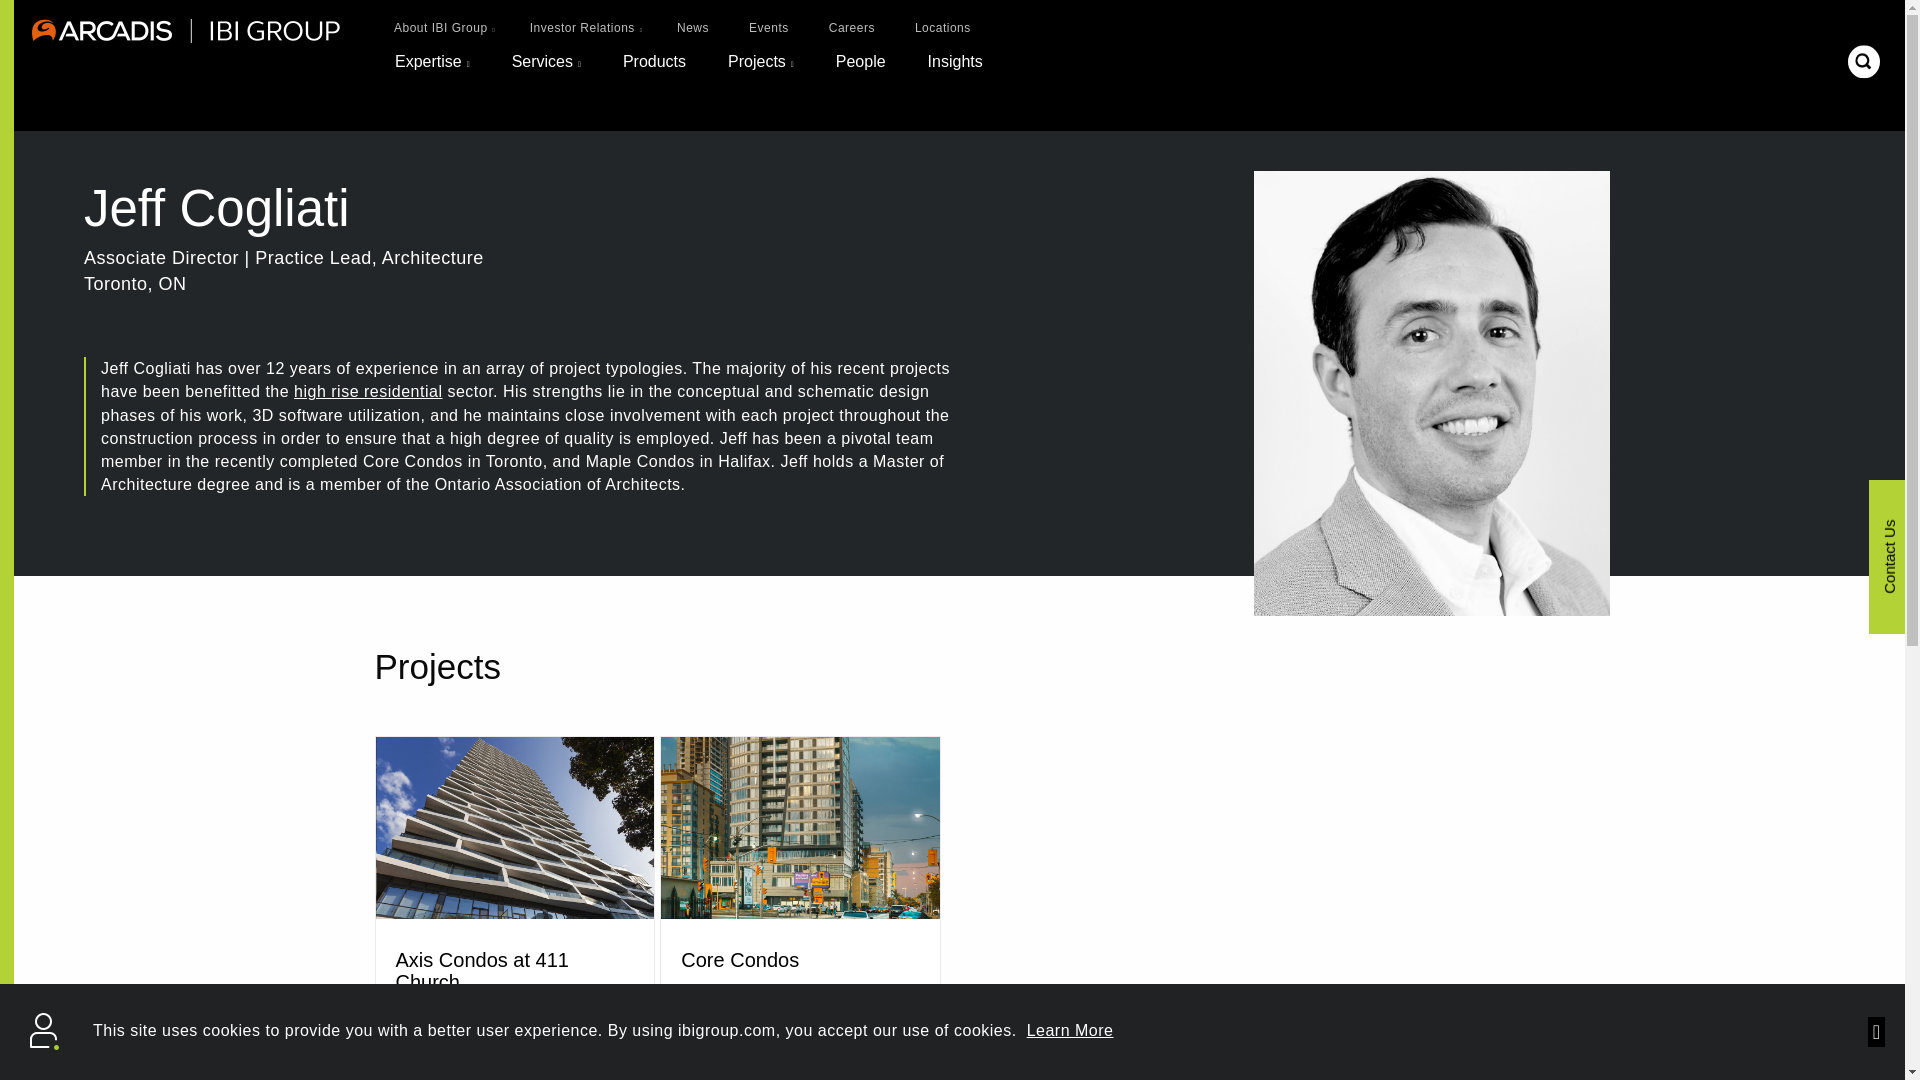 This screenshot has width=1920, height=1080. Describe the element at coordinates (769, 28) in the screenshot. I see `Events` at that location.